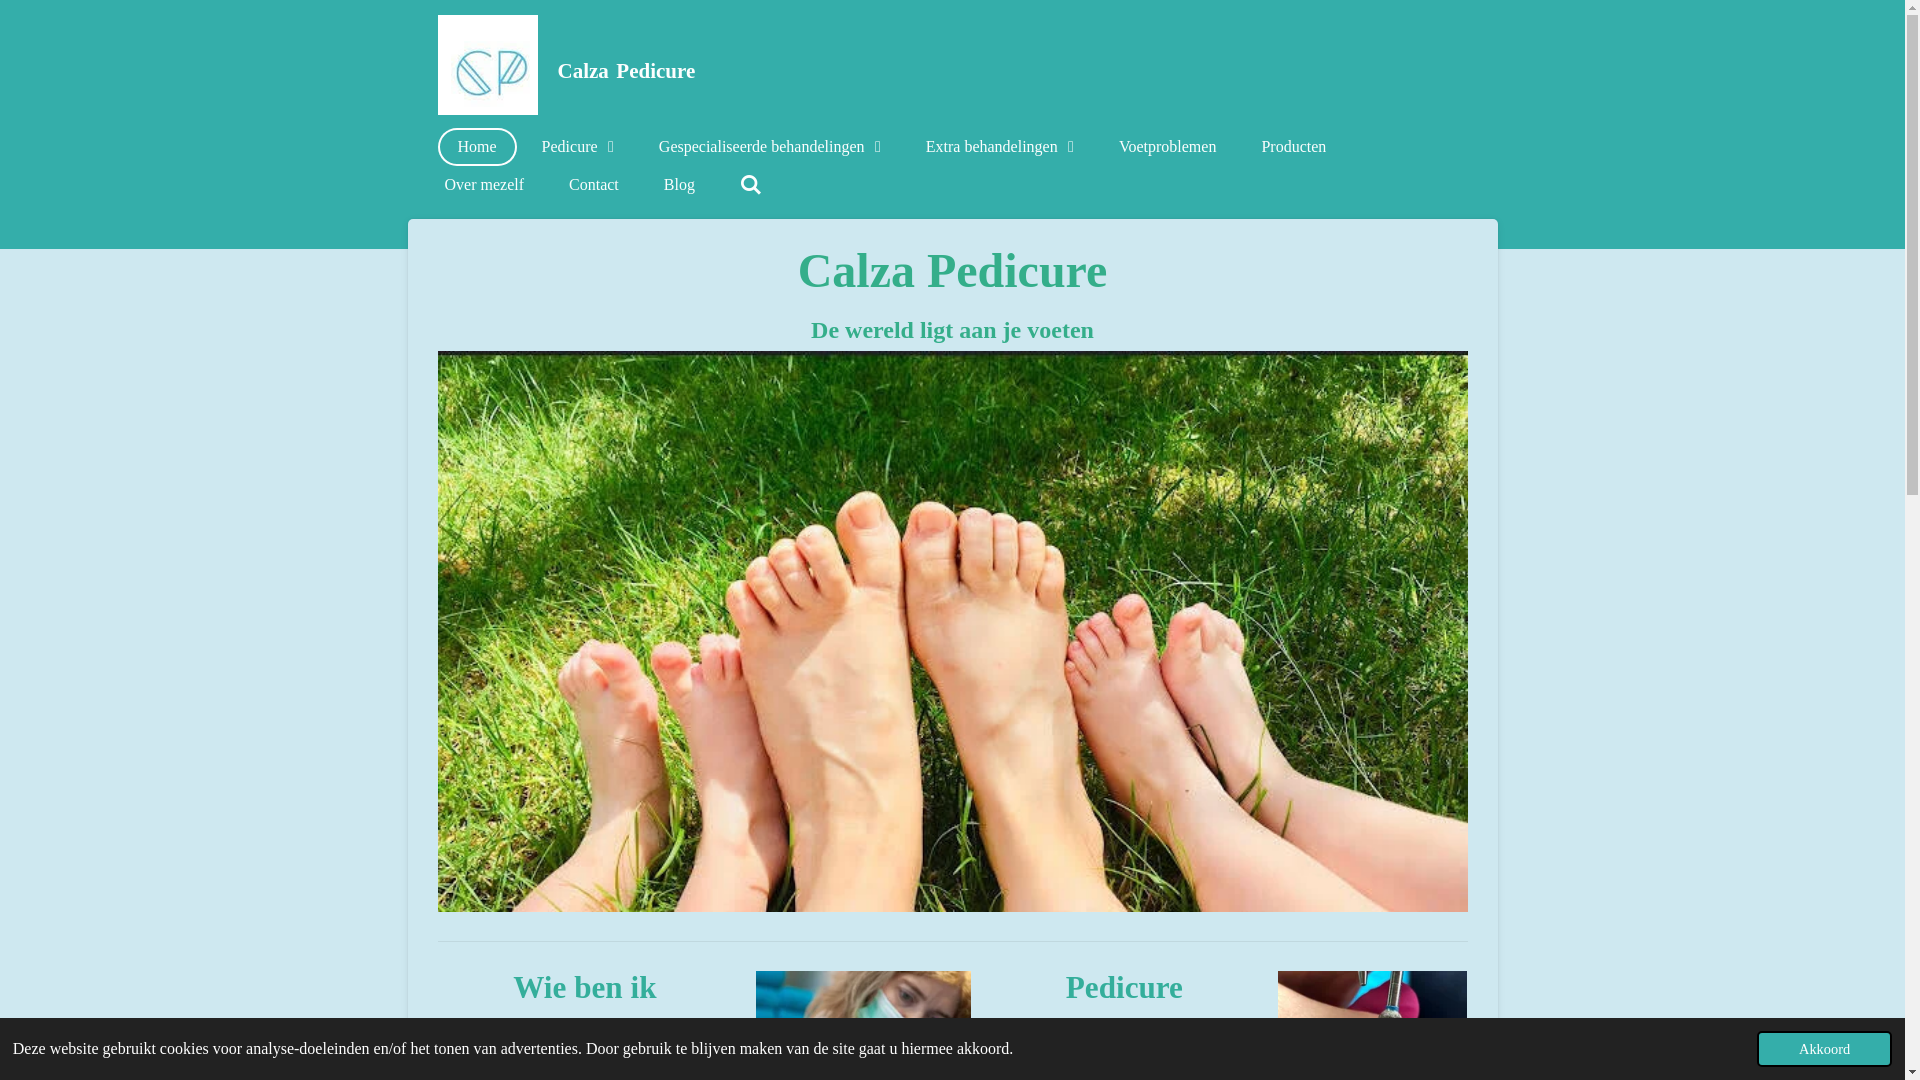 Image resolution: width=1920 pixels, height=1080 pixels. I want to click on Over mezelf, so click(585, 1028).